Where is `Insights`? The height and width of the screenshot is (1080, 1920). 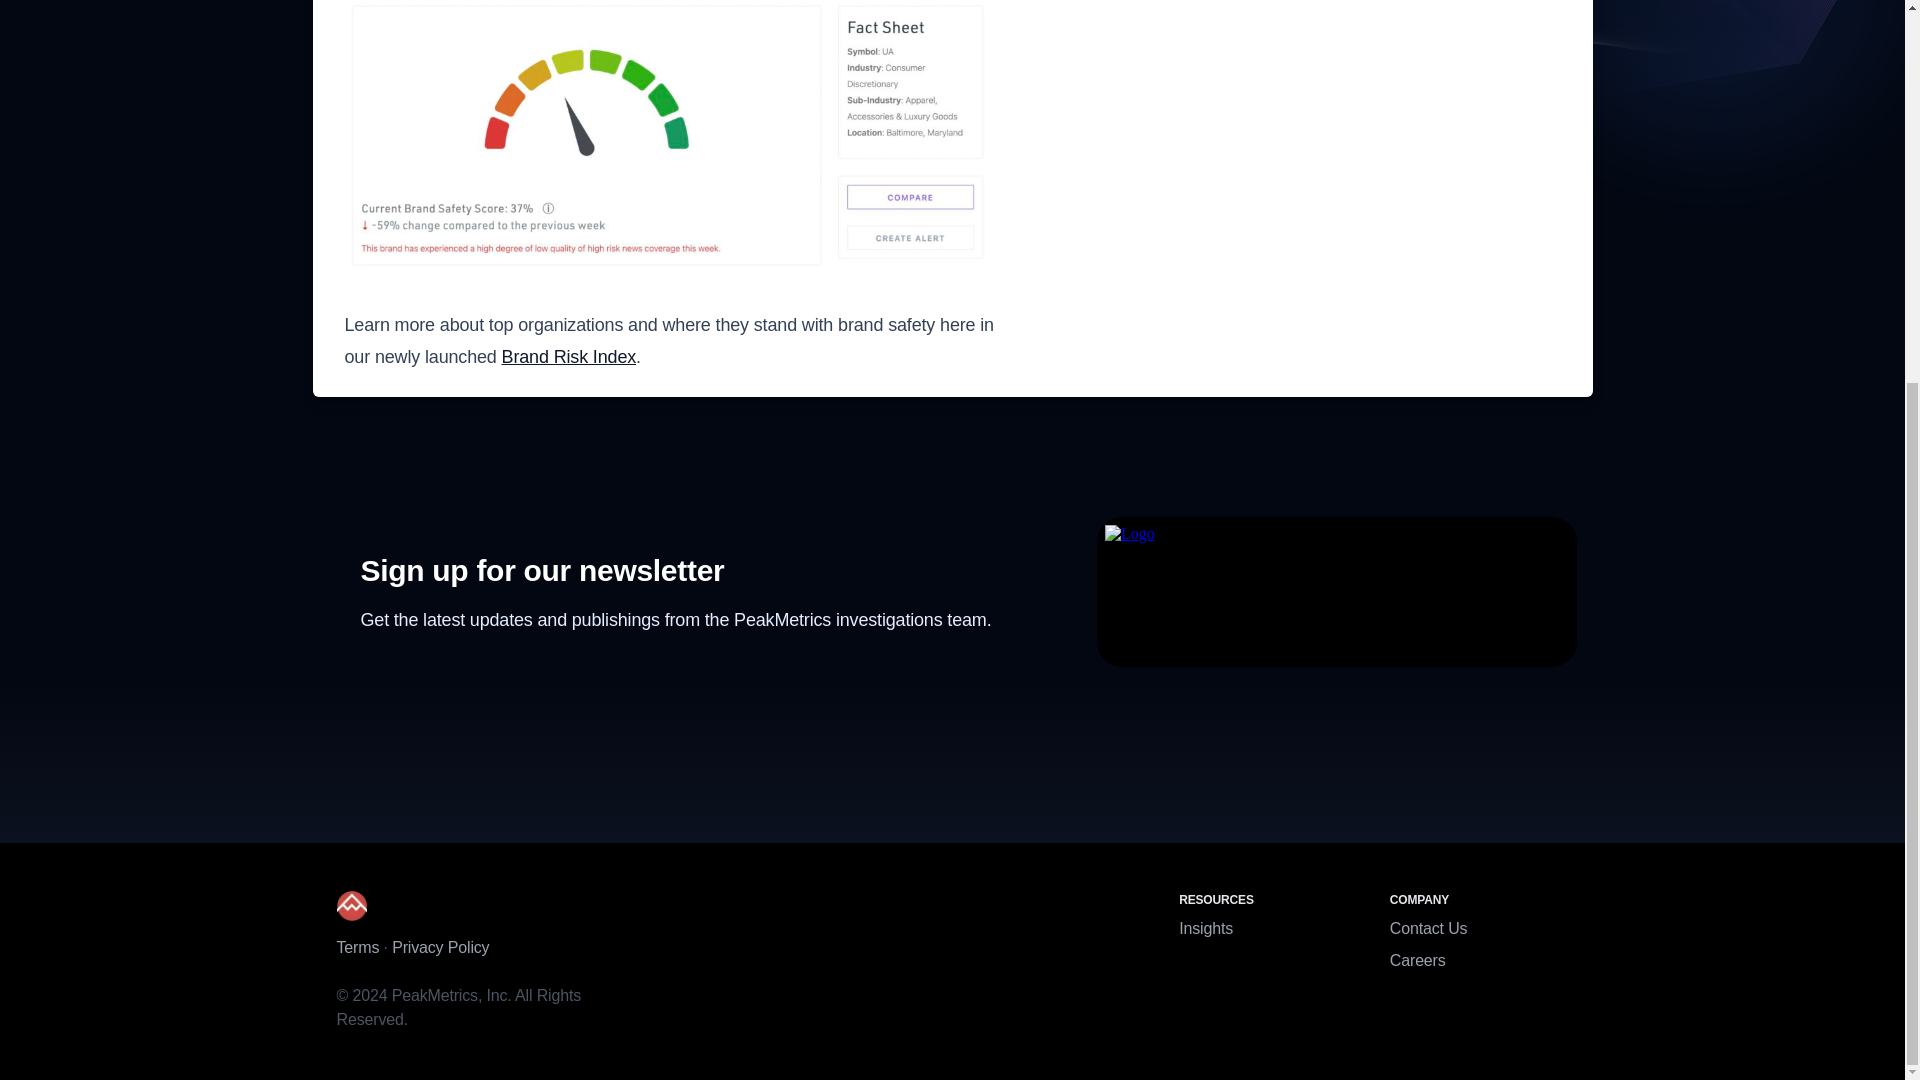
Insights is located at coordinates (1205, 928).